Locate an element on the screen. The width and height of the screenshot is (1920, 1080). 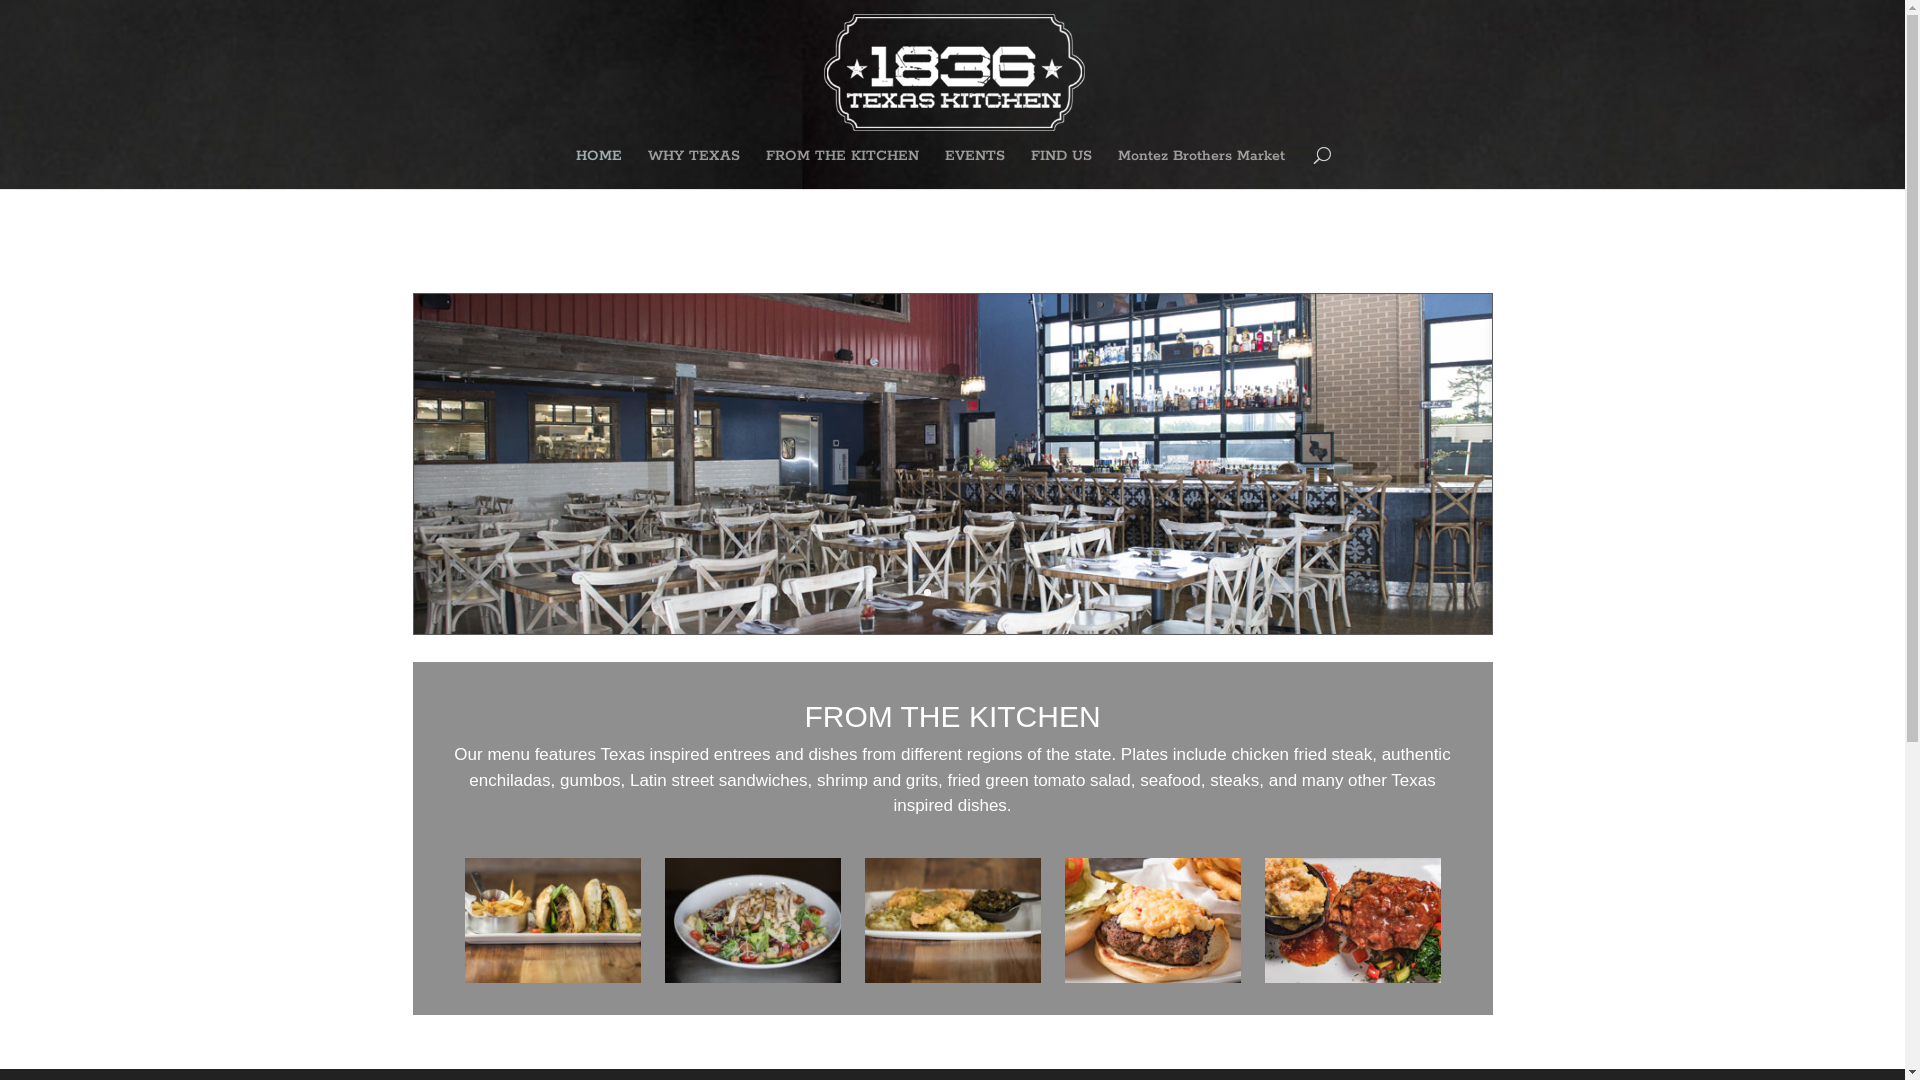
2 is located at coordinates (928, 592).